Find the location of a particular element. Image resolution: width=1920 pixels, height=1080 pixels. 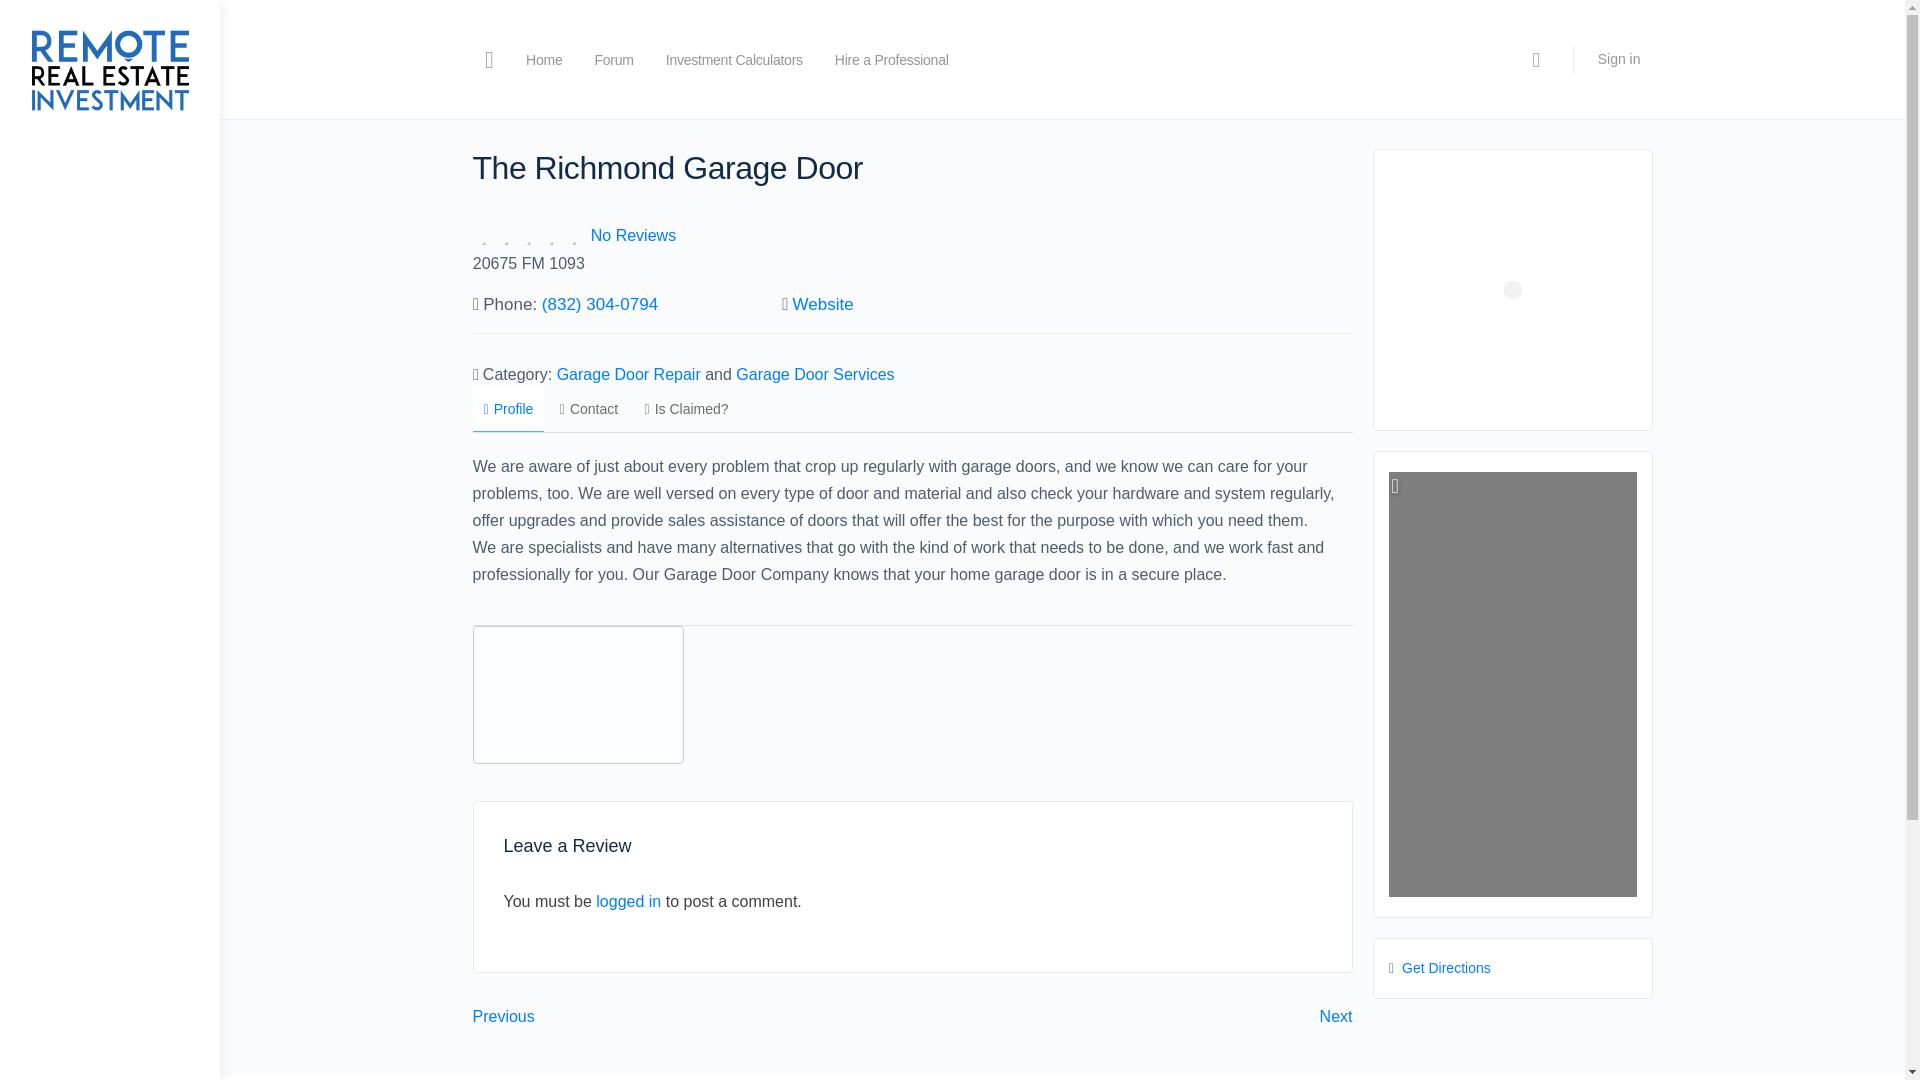

Garage Door Repair is located at coordinates (628, 374).